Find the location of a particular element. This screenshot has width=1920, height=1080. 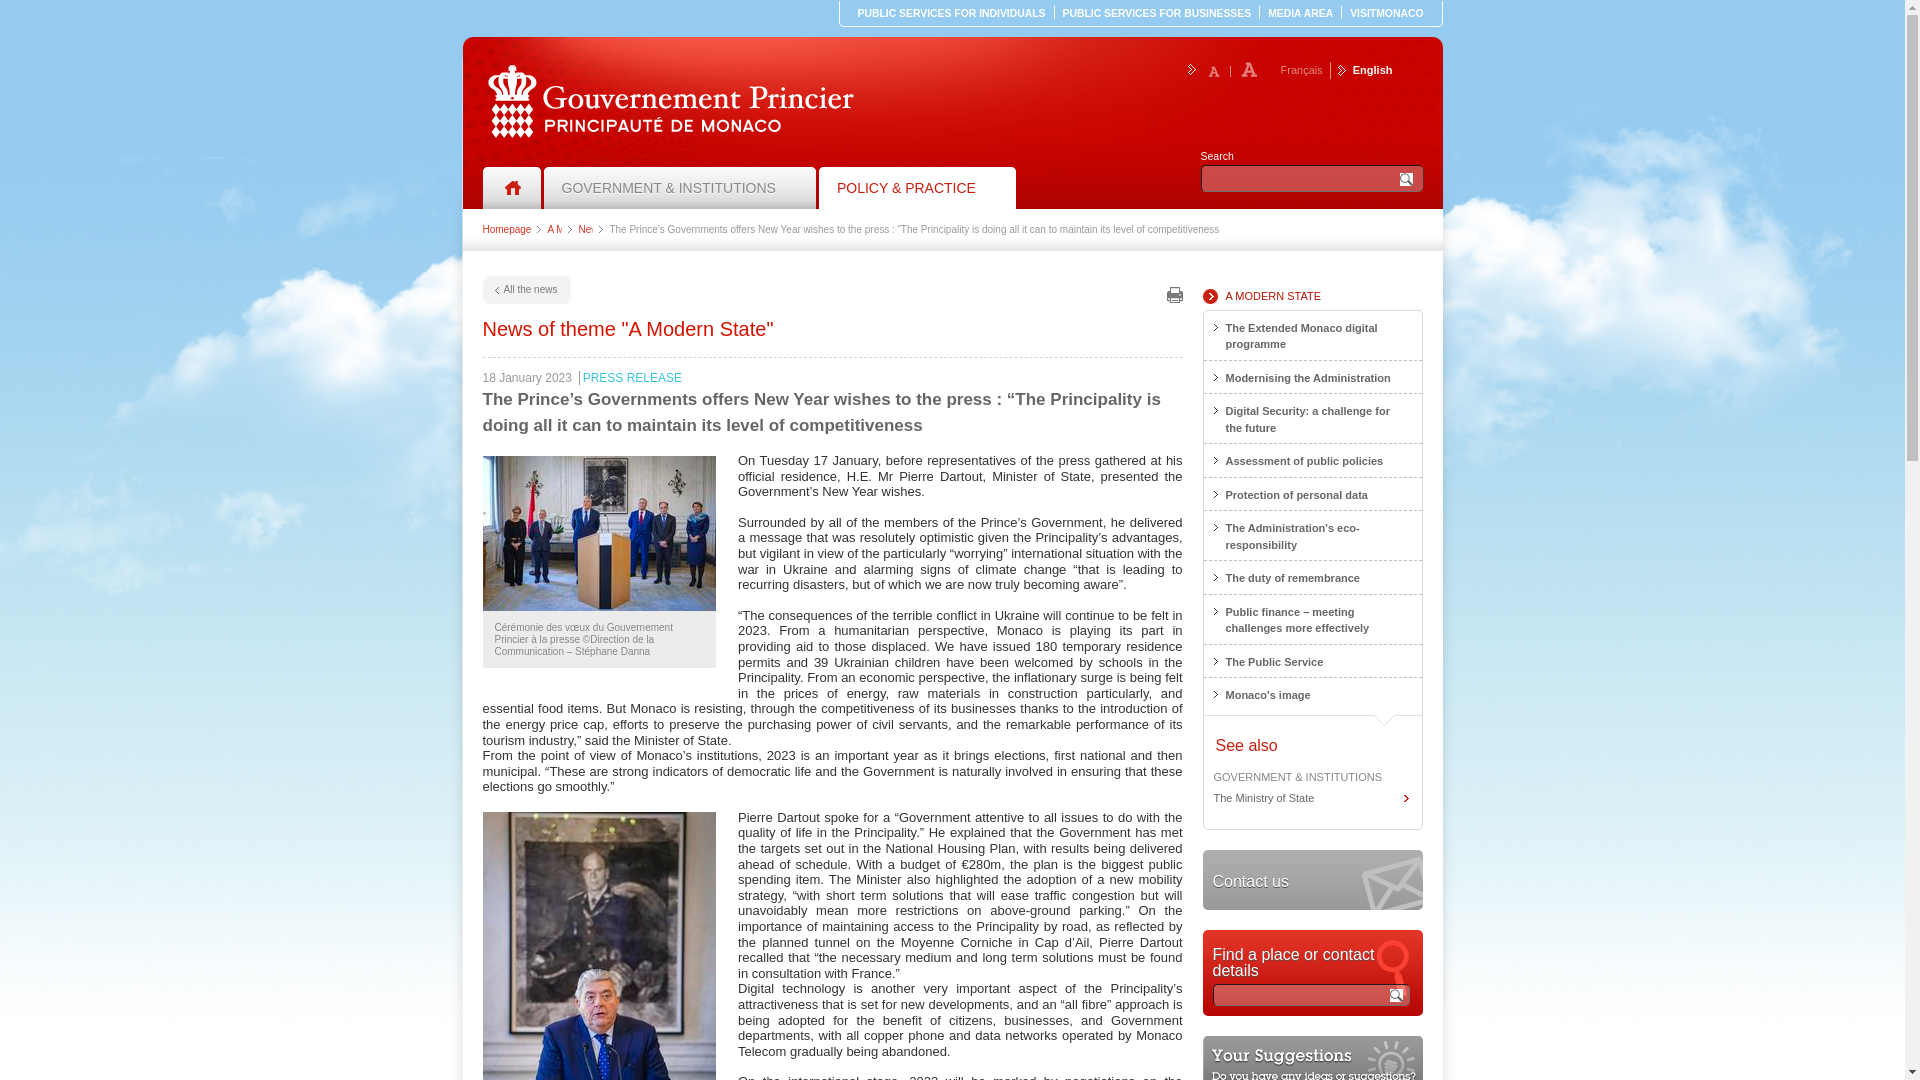

MEDIA AREA is located at coordinates (1300, 13).